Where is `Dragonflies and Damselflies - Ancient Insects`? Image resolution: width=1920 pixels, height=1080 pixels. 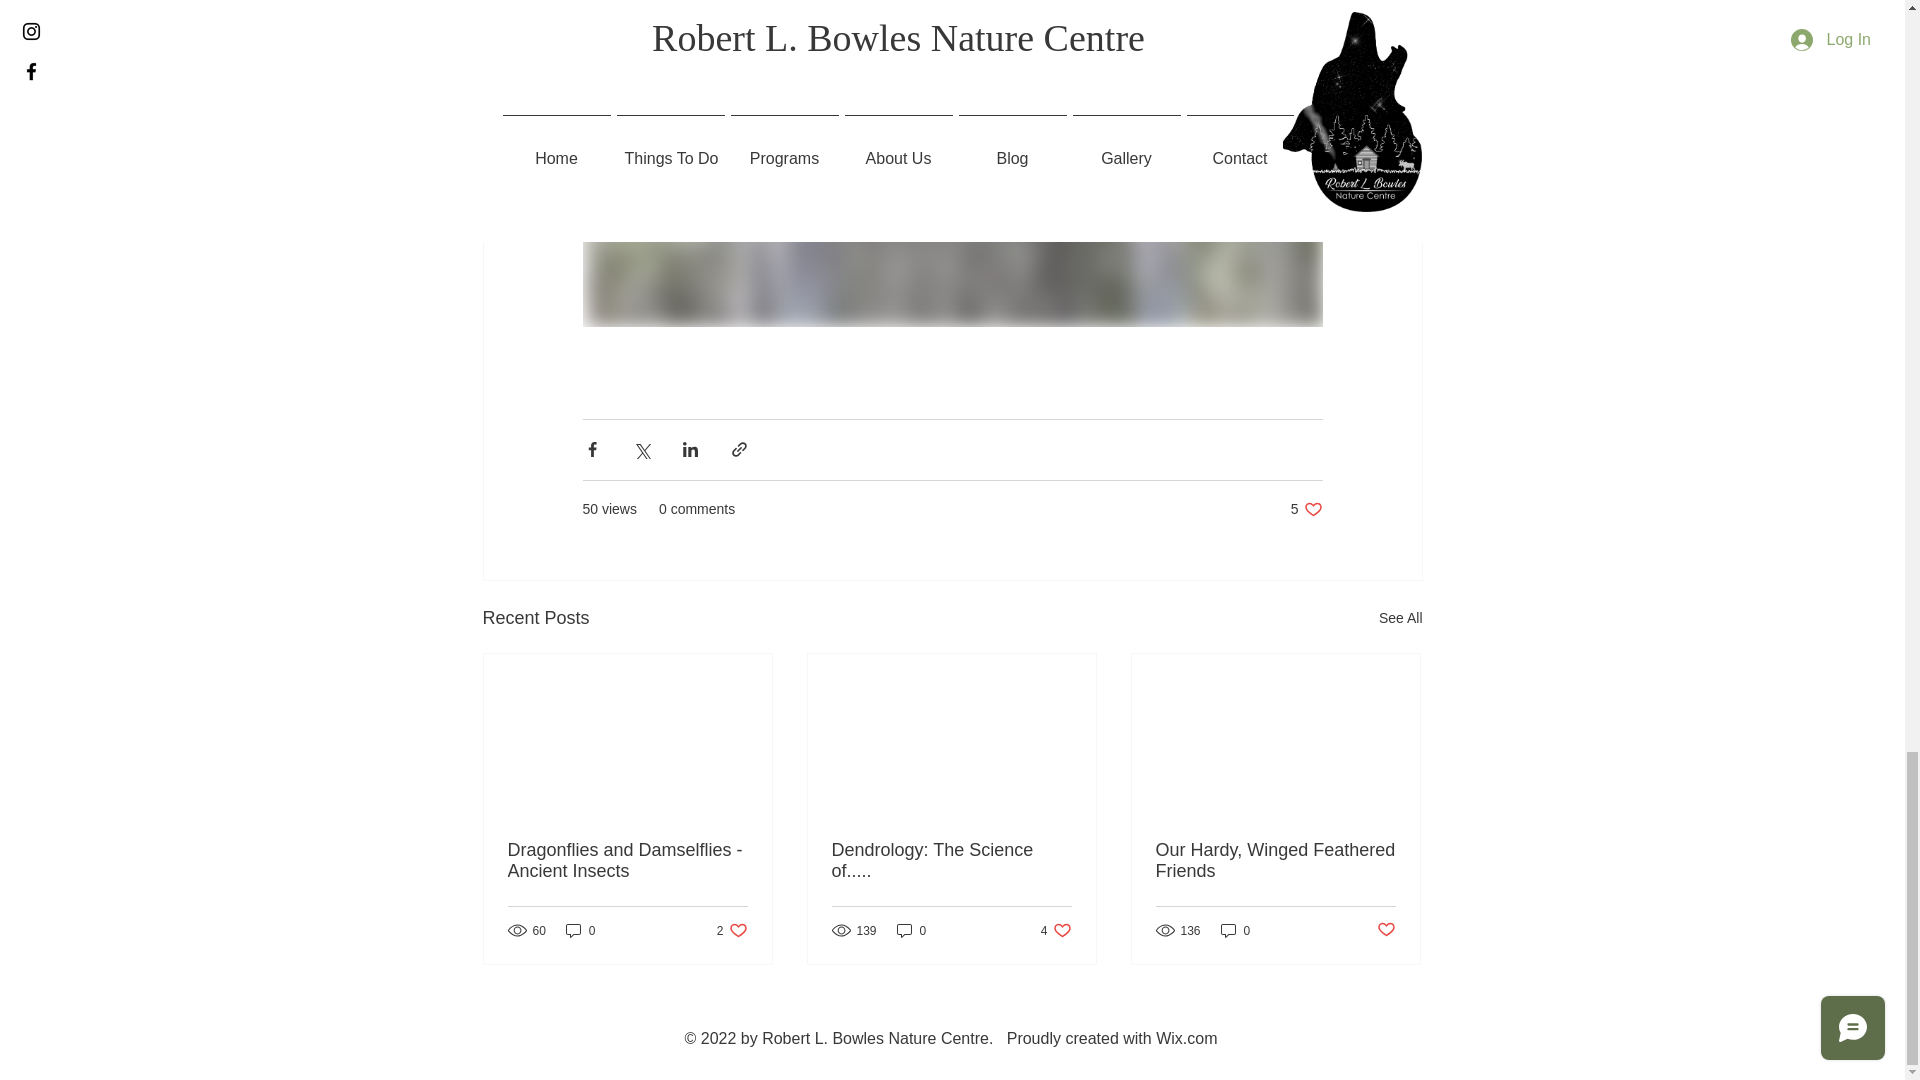 Dragonflies and Damselflies - Ancient Insects is located at coordinates (912, 930).